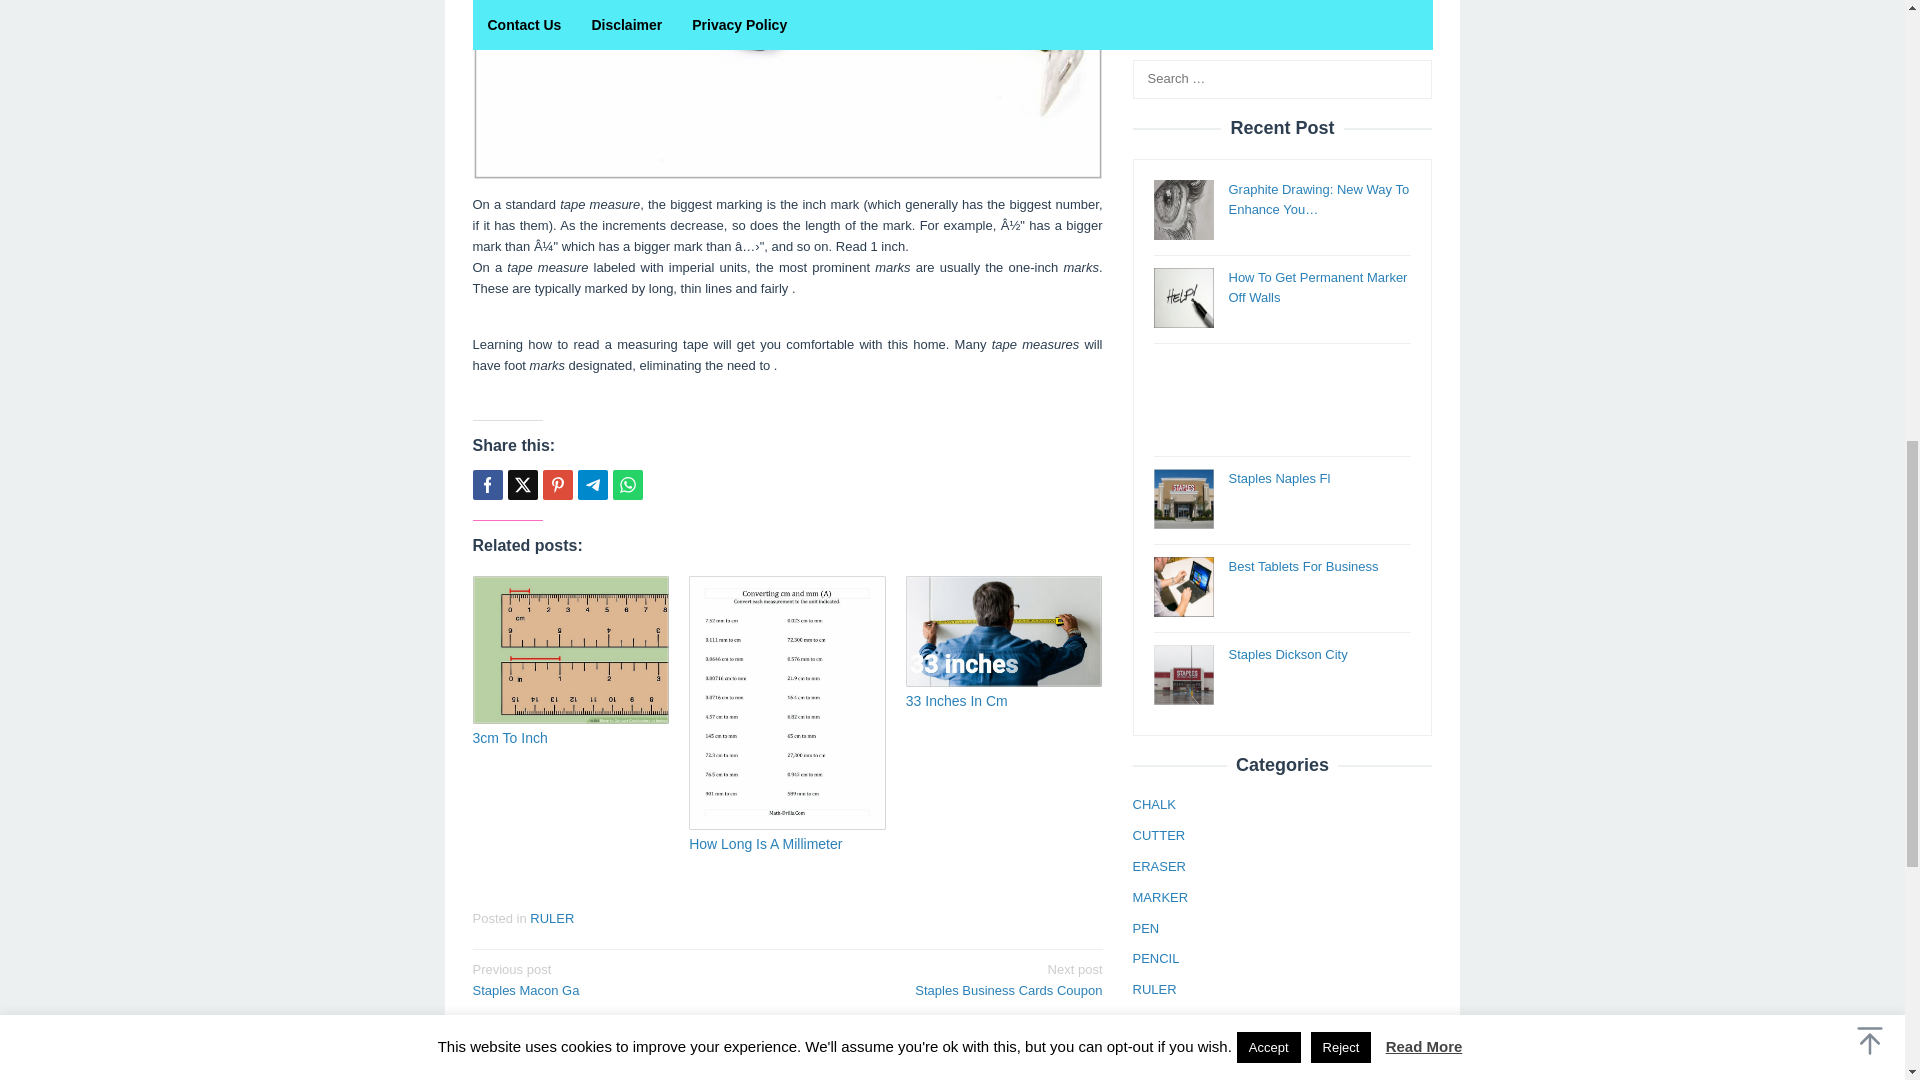 This screenshot has width=1920, height=1080. I want to click on Permalink to: 3cm To Inch, so click(510, 738).